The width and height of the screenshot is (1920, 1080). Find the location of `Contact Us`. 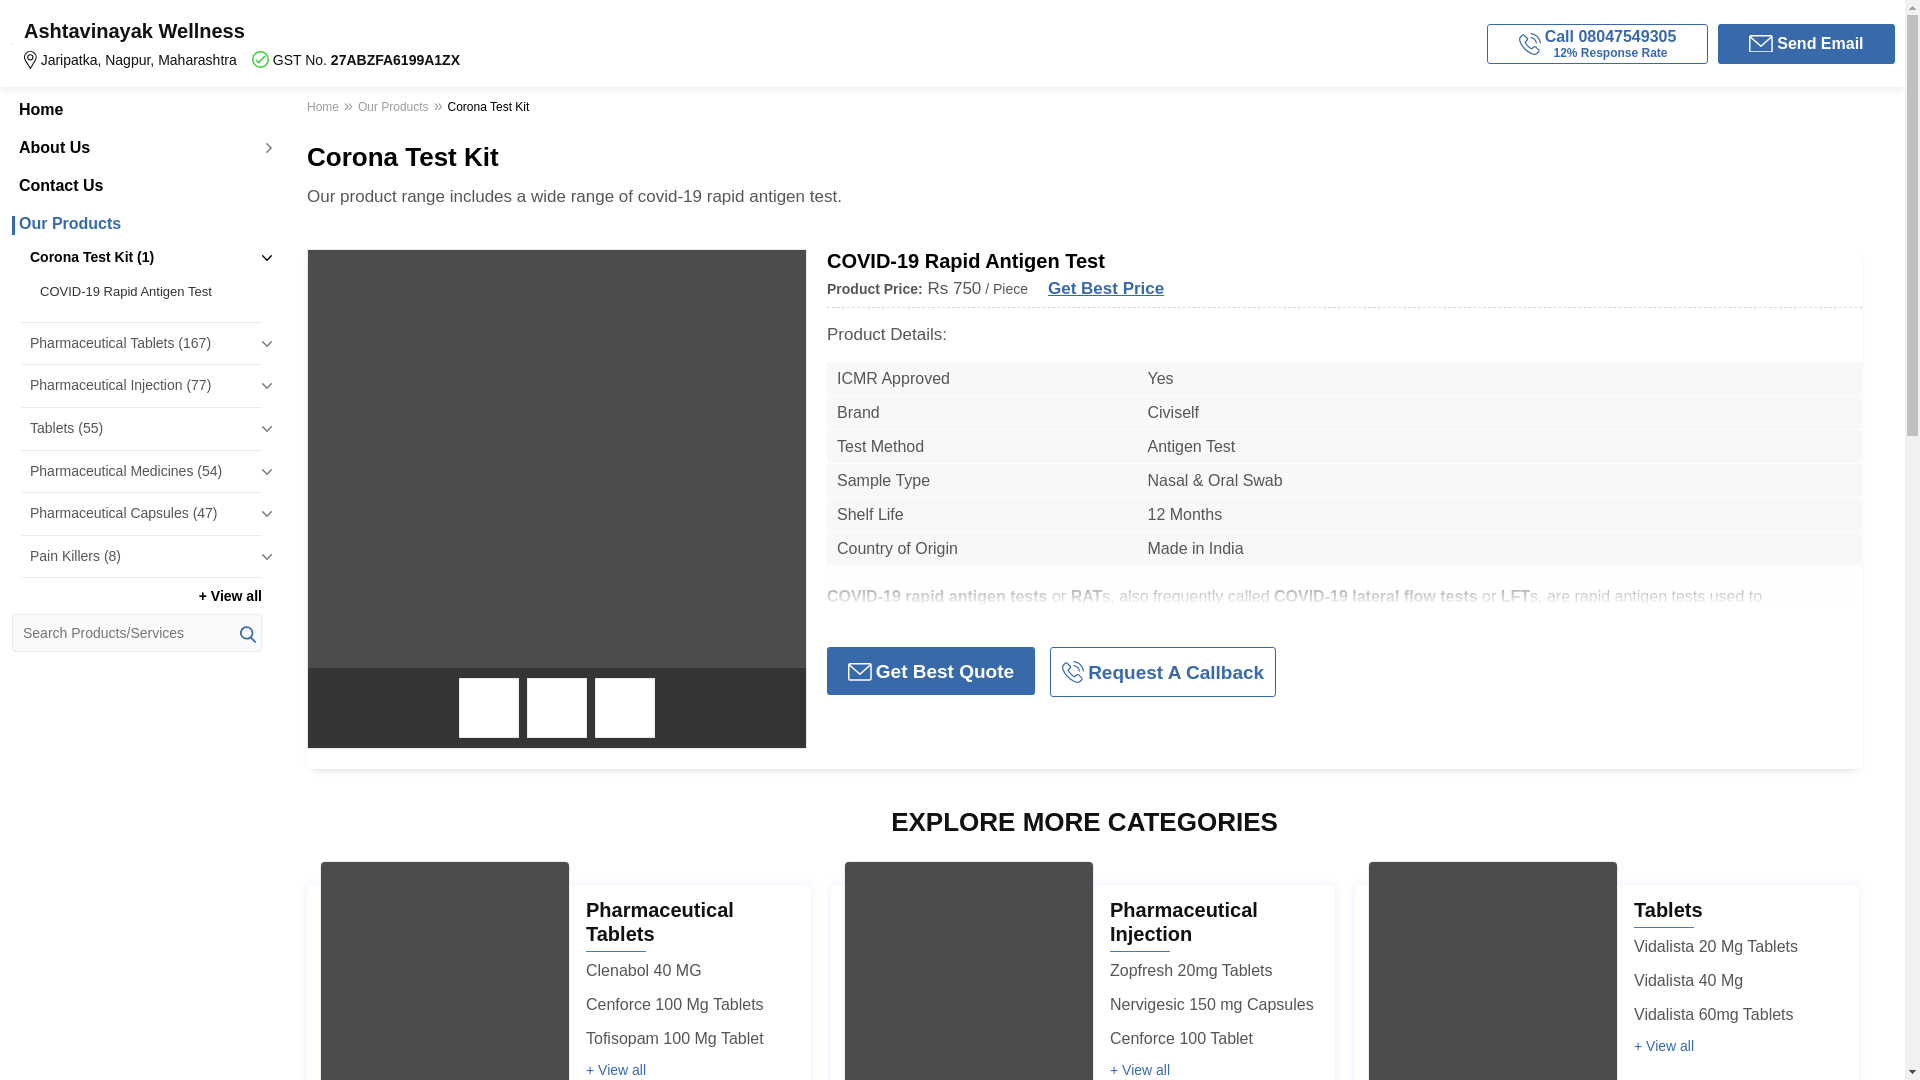

Contact Us is located at coordinates (136, 186).